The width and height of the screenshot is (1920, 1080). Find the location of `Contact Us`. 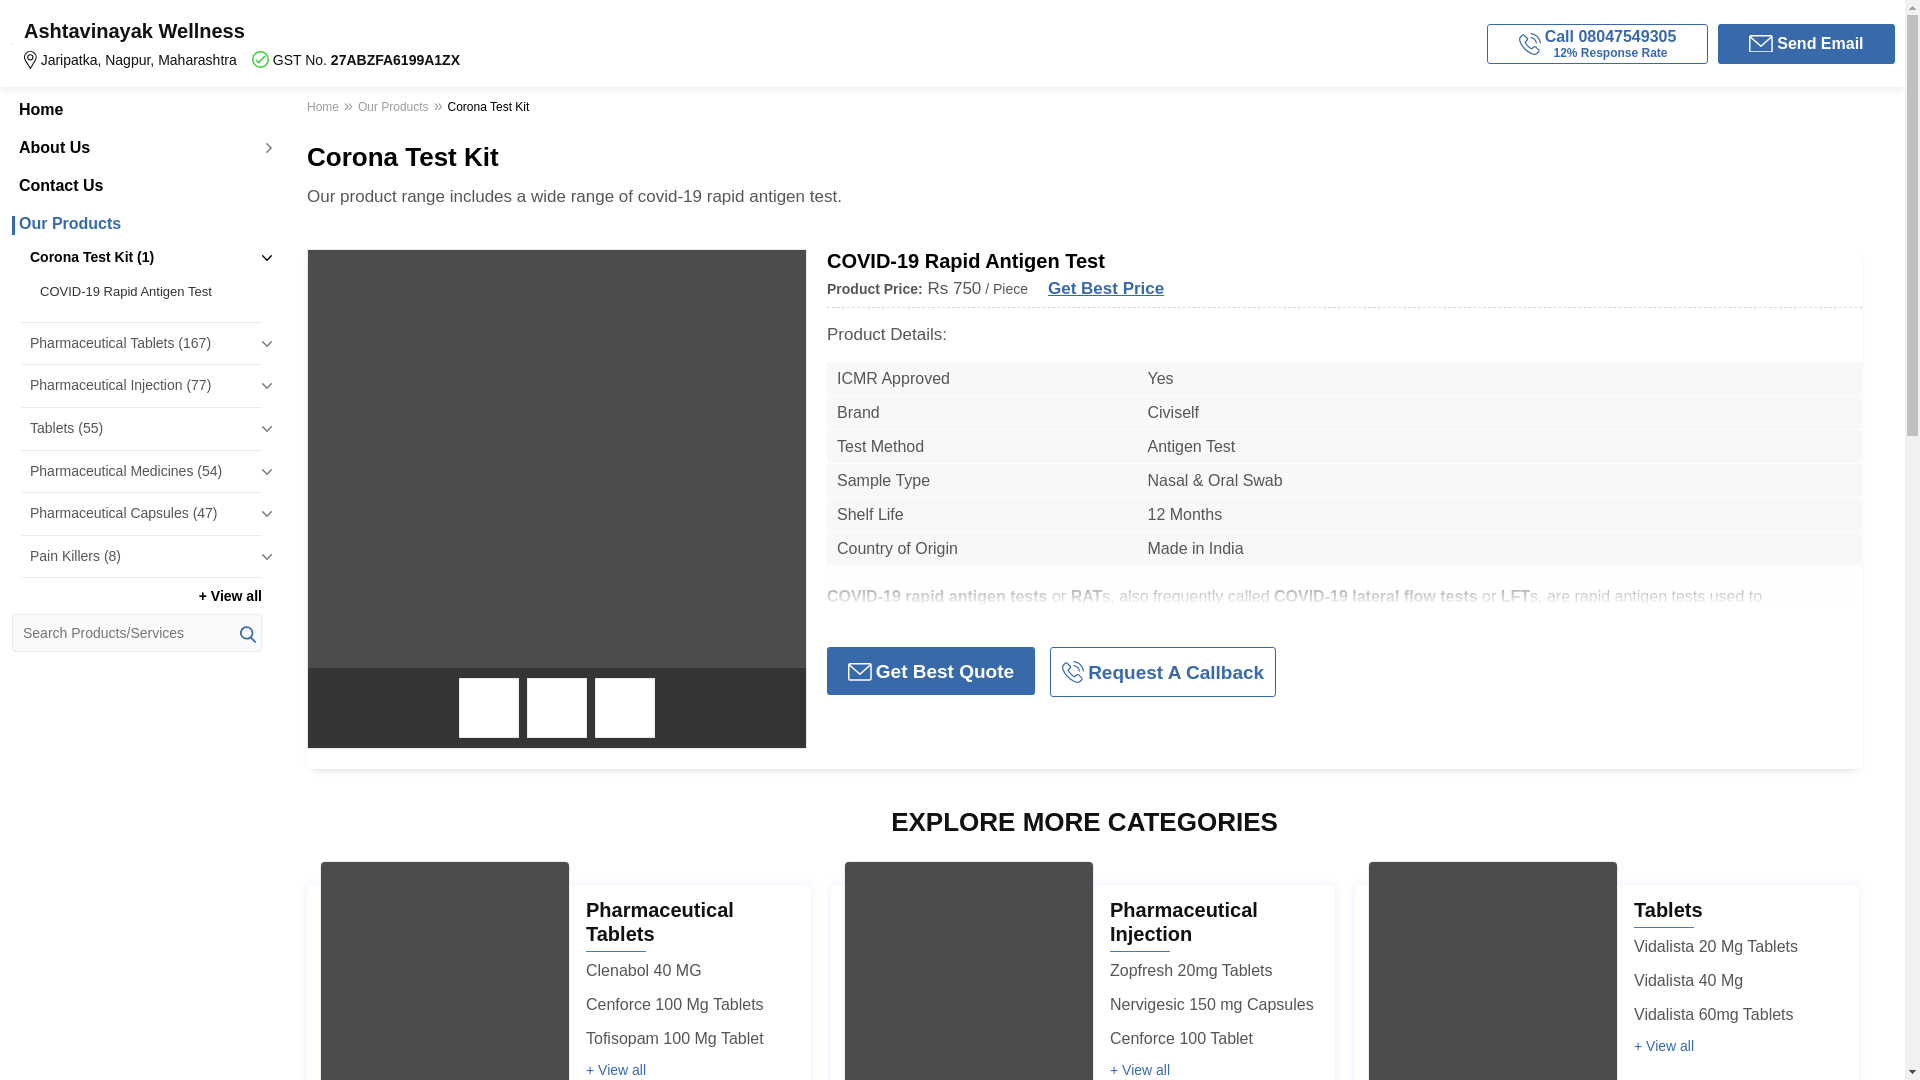

Contact Us is located at coordinates (136, 186).